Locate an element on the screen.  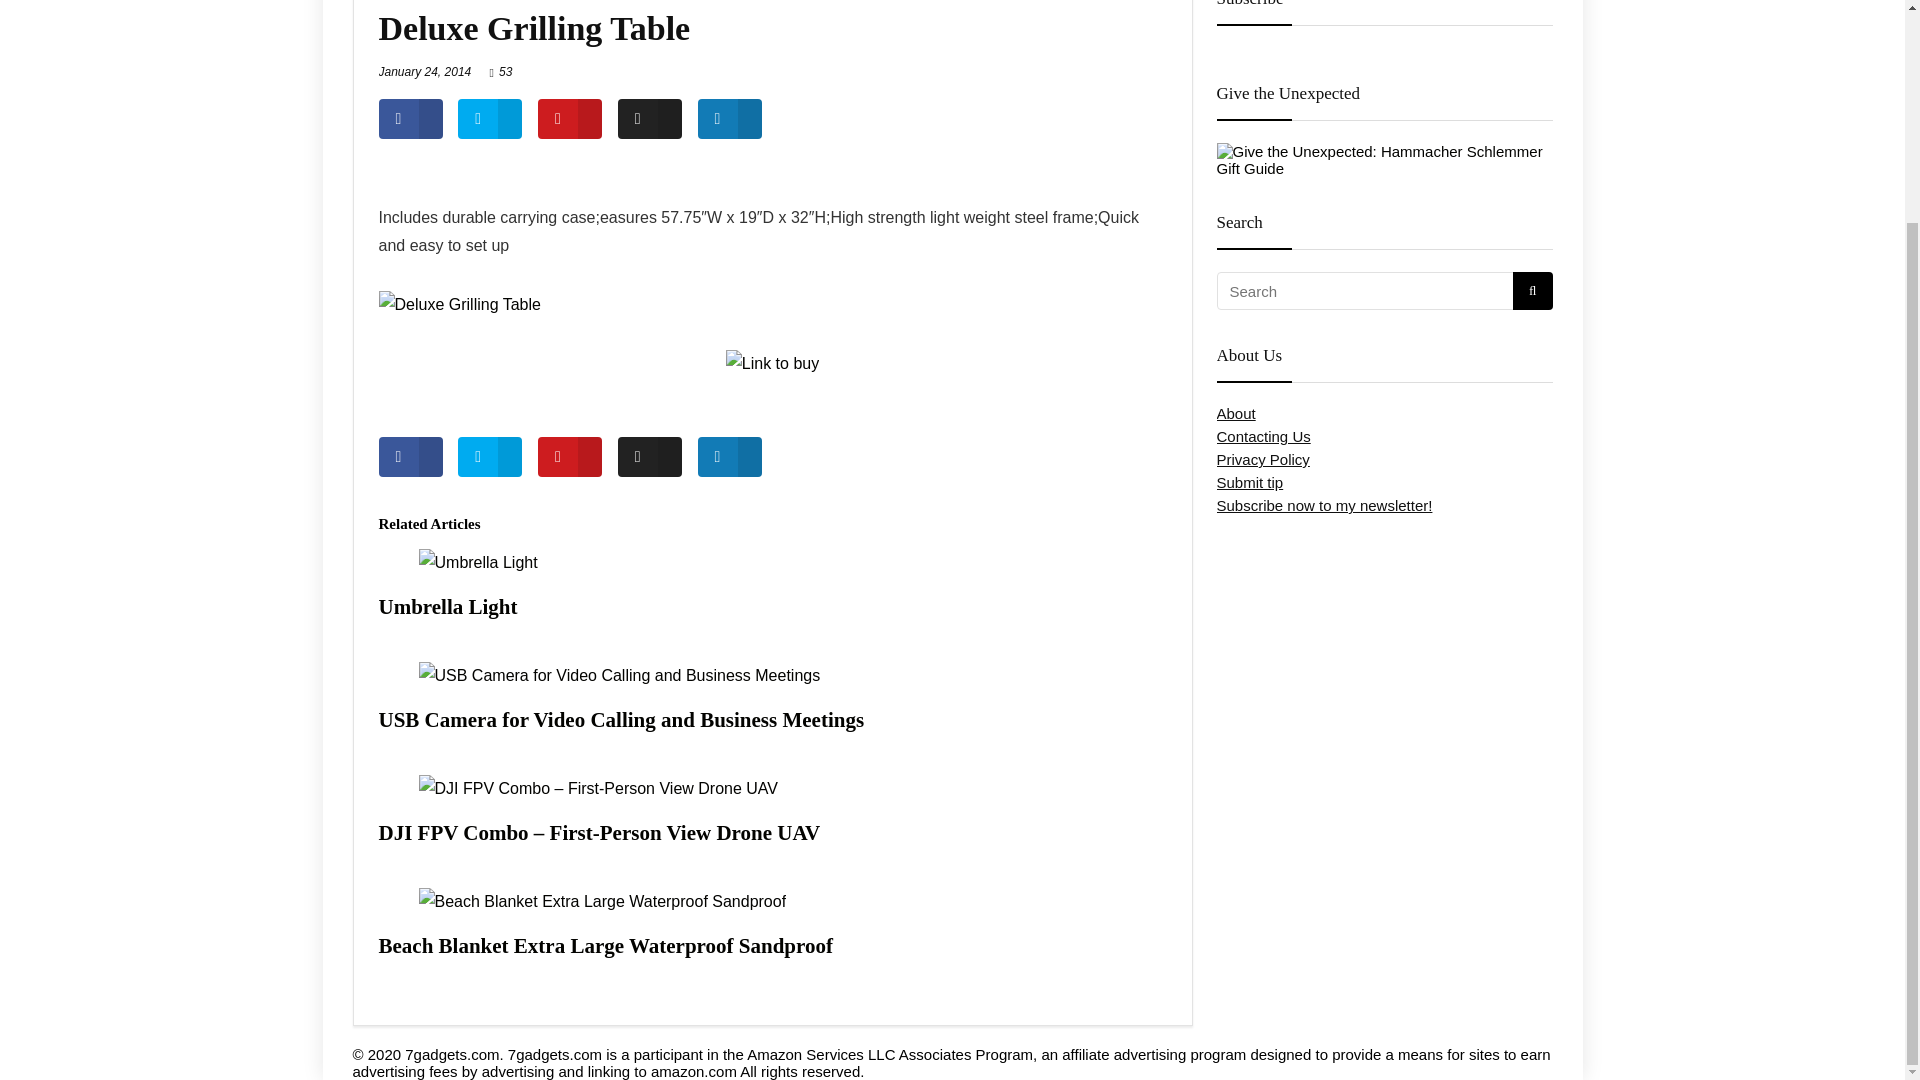
Buy now! is located at coordinates (772, 364).